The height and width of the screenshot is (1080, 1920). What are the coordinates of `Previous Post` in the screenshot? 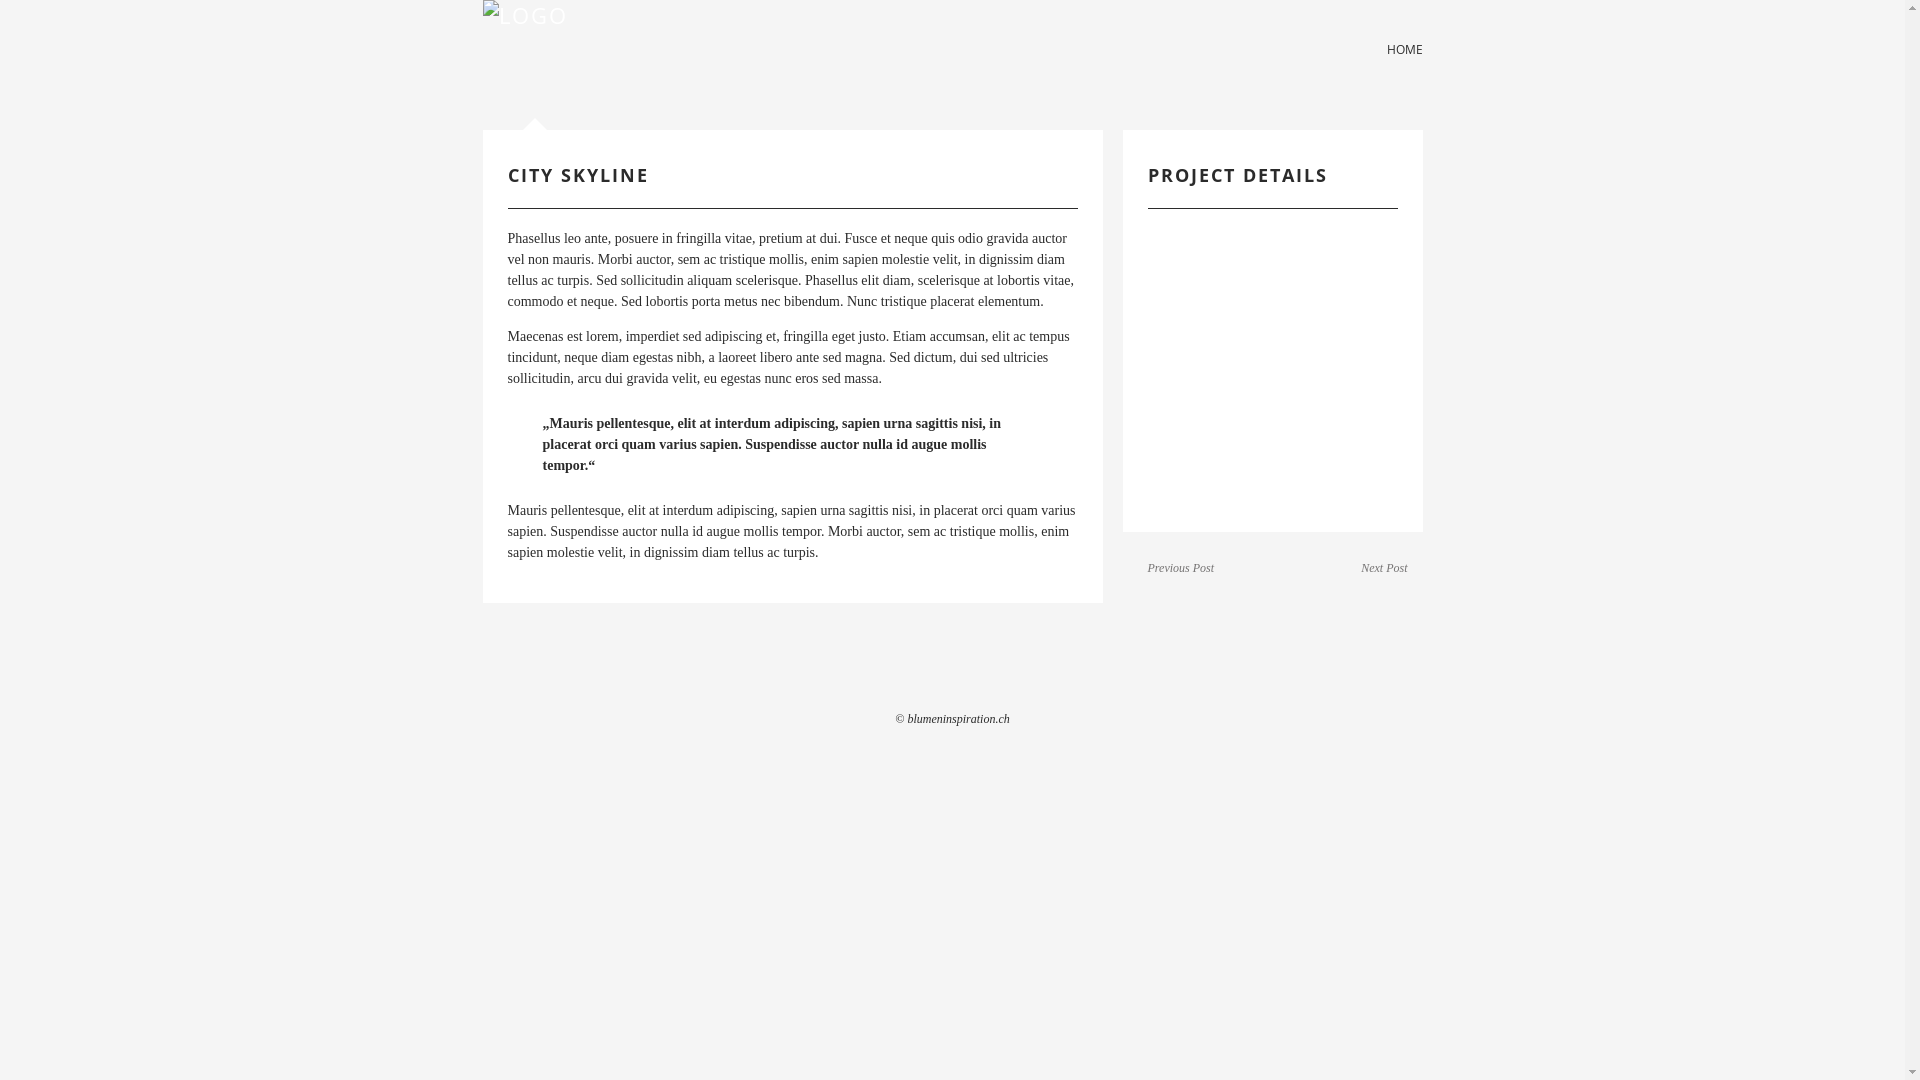 It's located at (1182, 568).